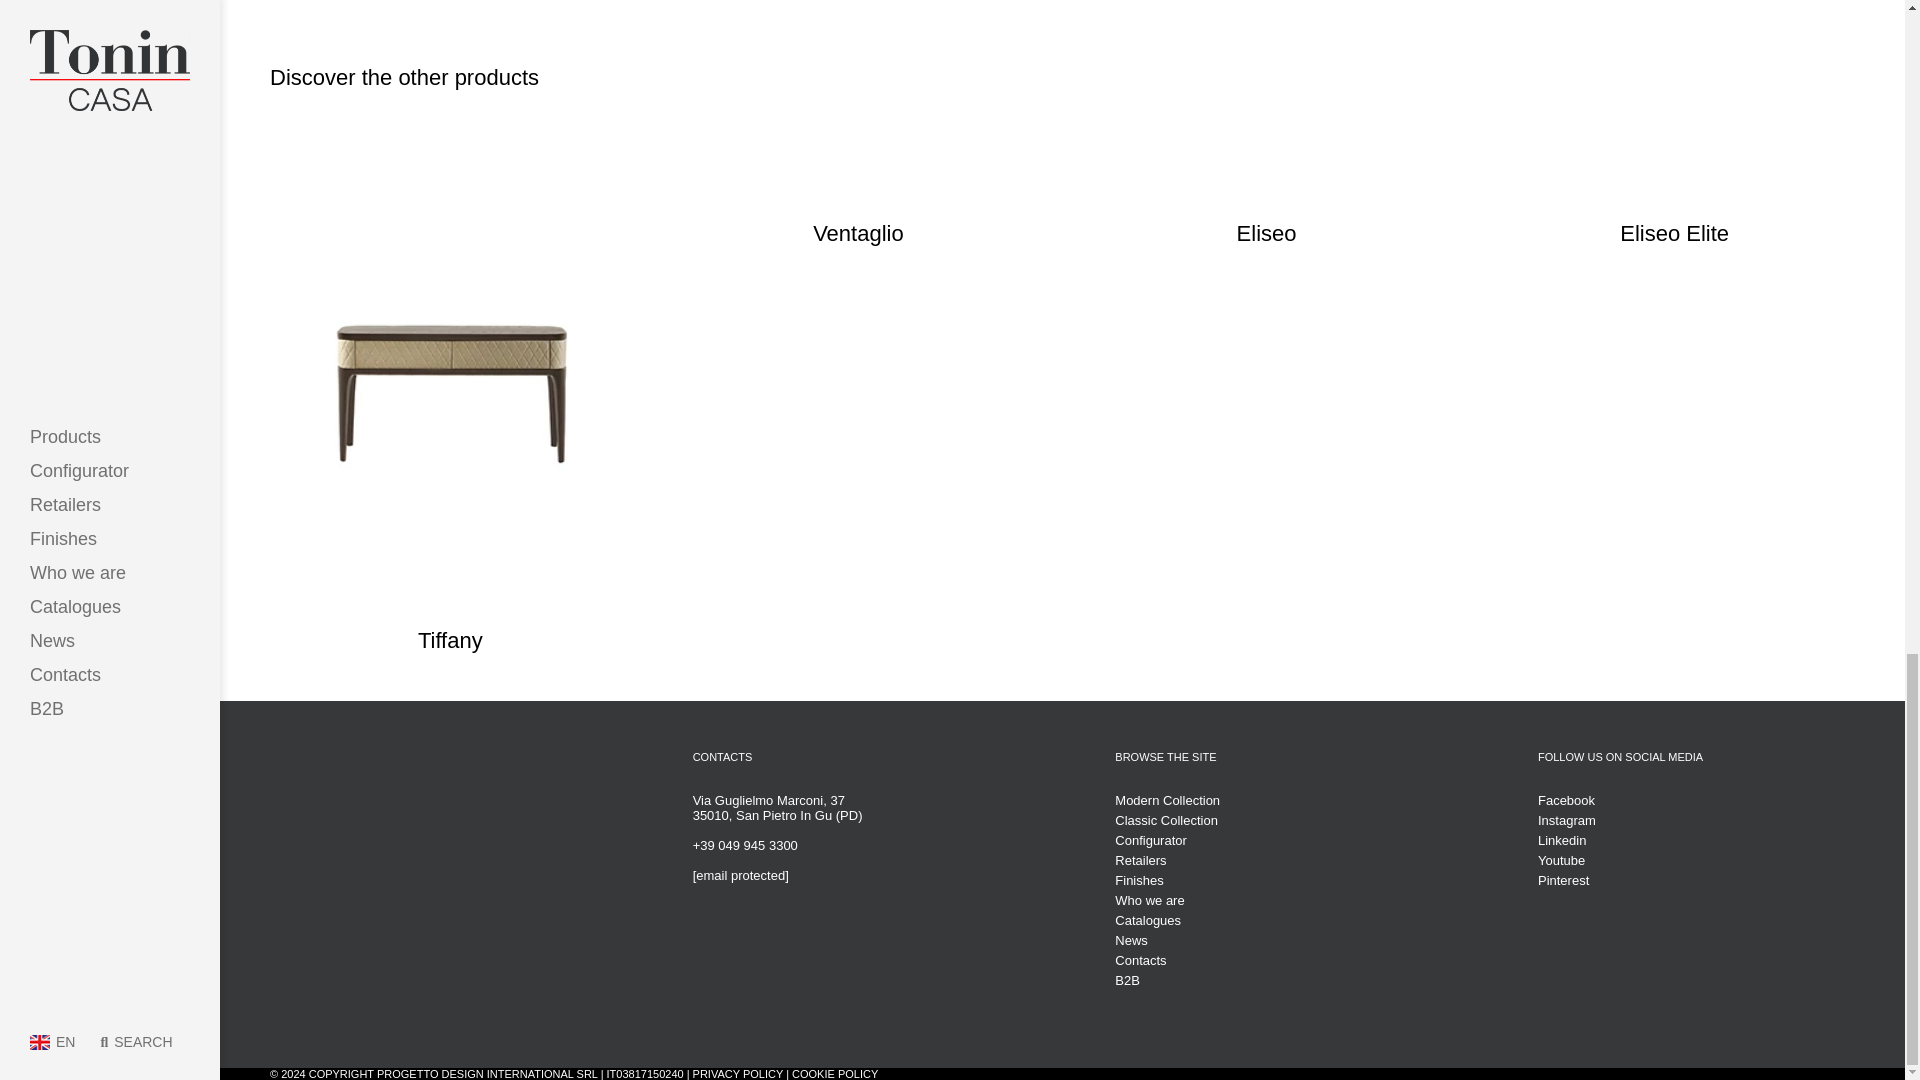 This screenshot has height=1080, width=1920. What do you see at coordinates (1274, 840) in the screenshot?
I see `Configurator` at bounding box center [1274, 840].